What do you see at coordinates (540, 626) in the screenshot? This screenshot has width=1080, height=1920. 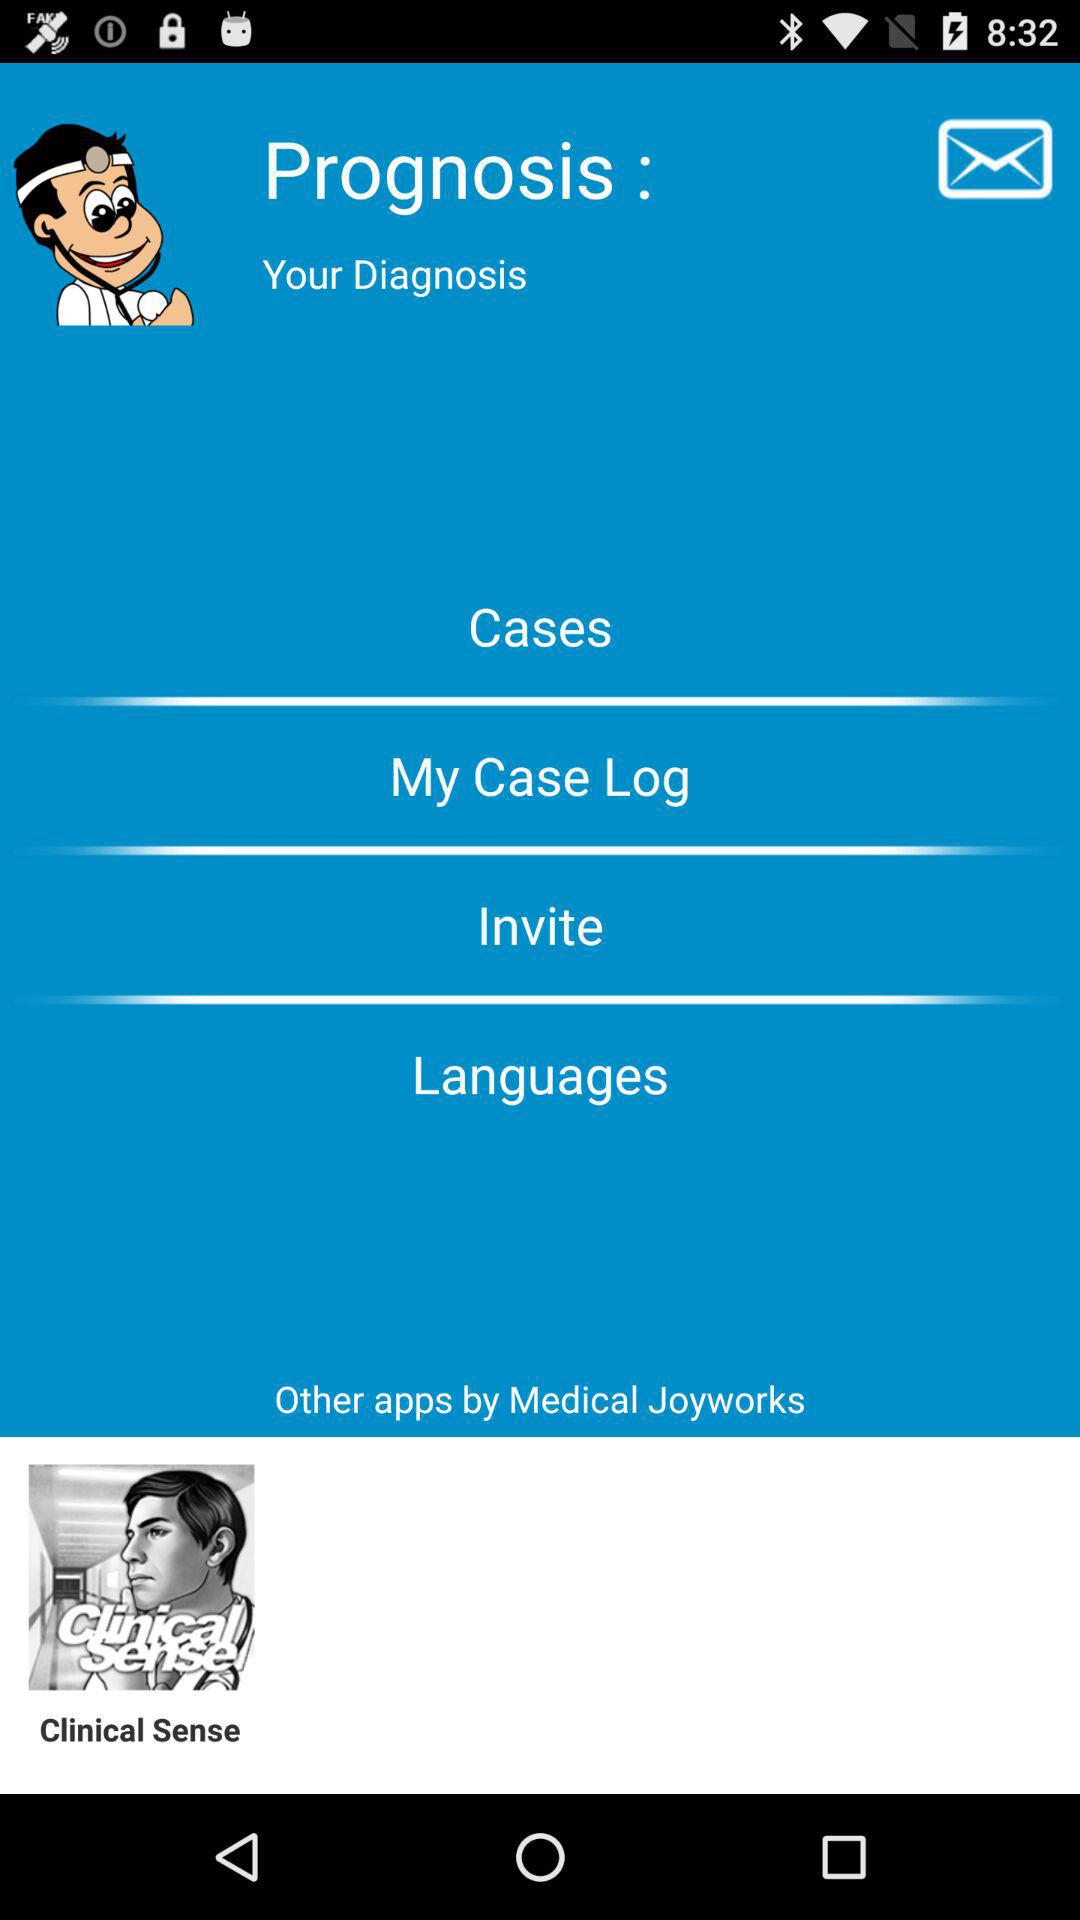 I see `press the cases button` at bounding box center [540, 626].